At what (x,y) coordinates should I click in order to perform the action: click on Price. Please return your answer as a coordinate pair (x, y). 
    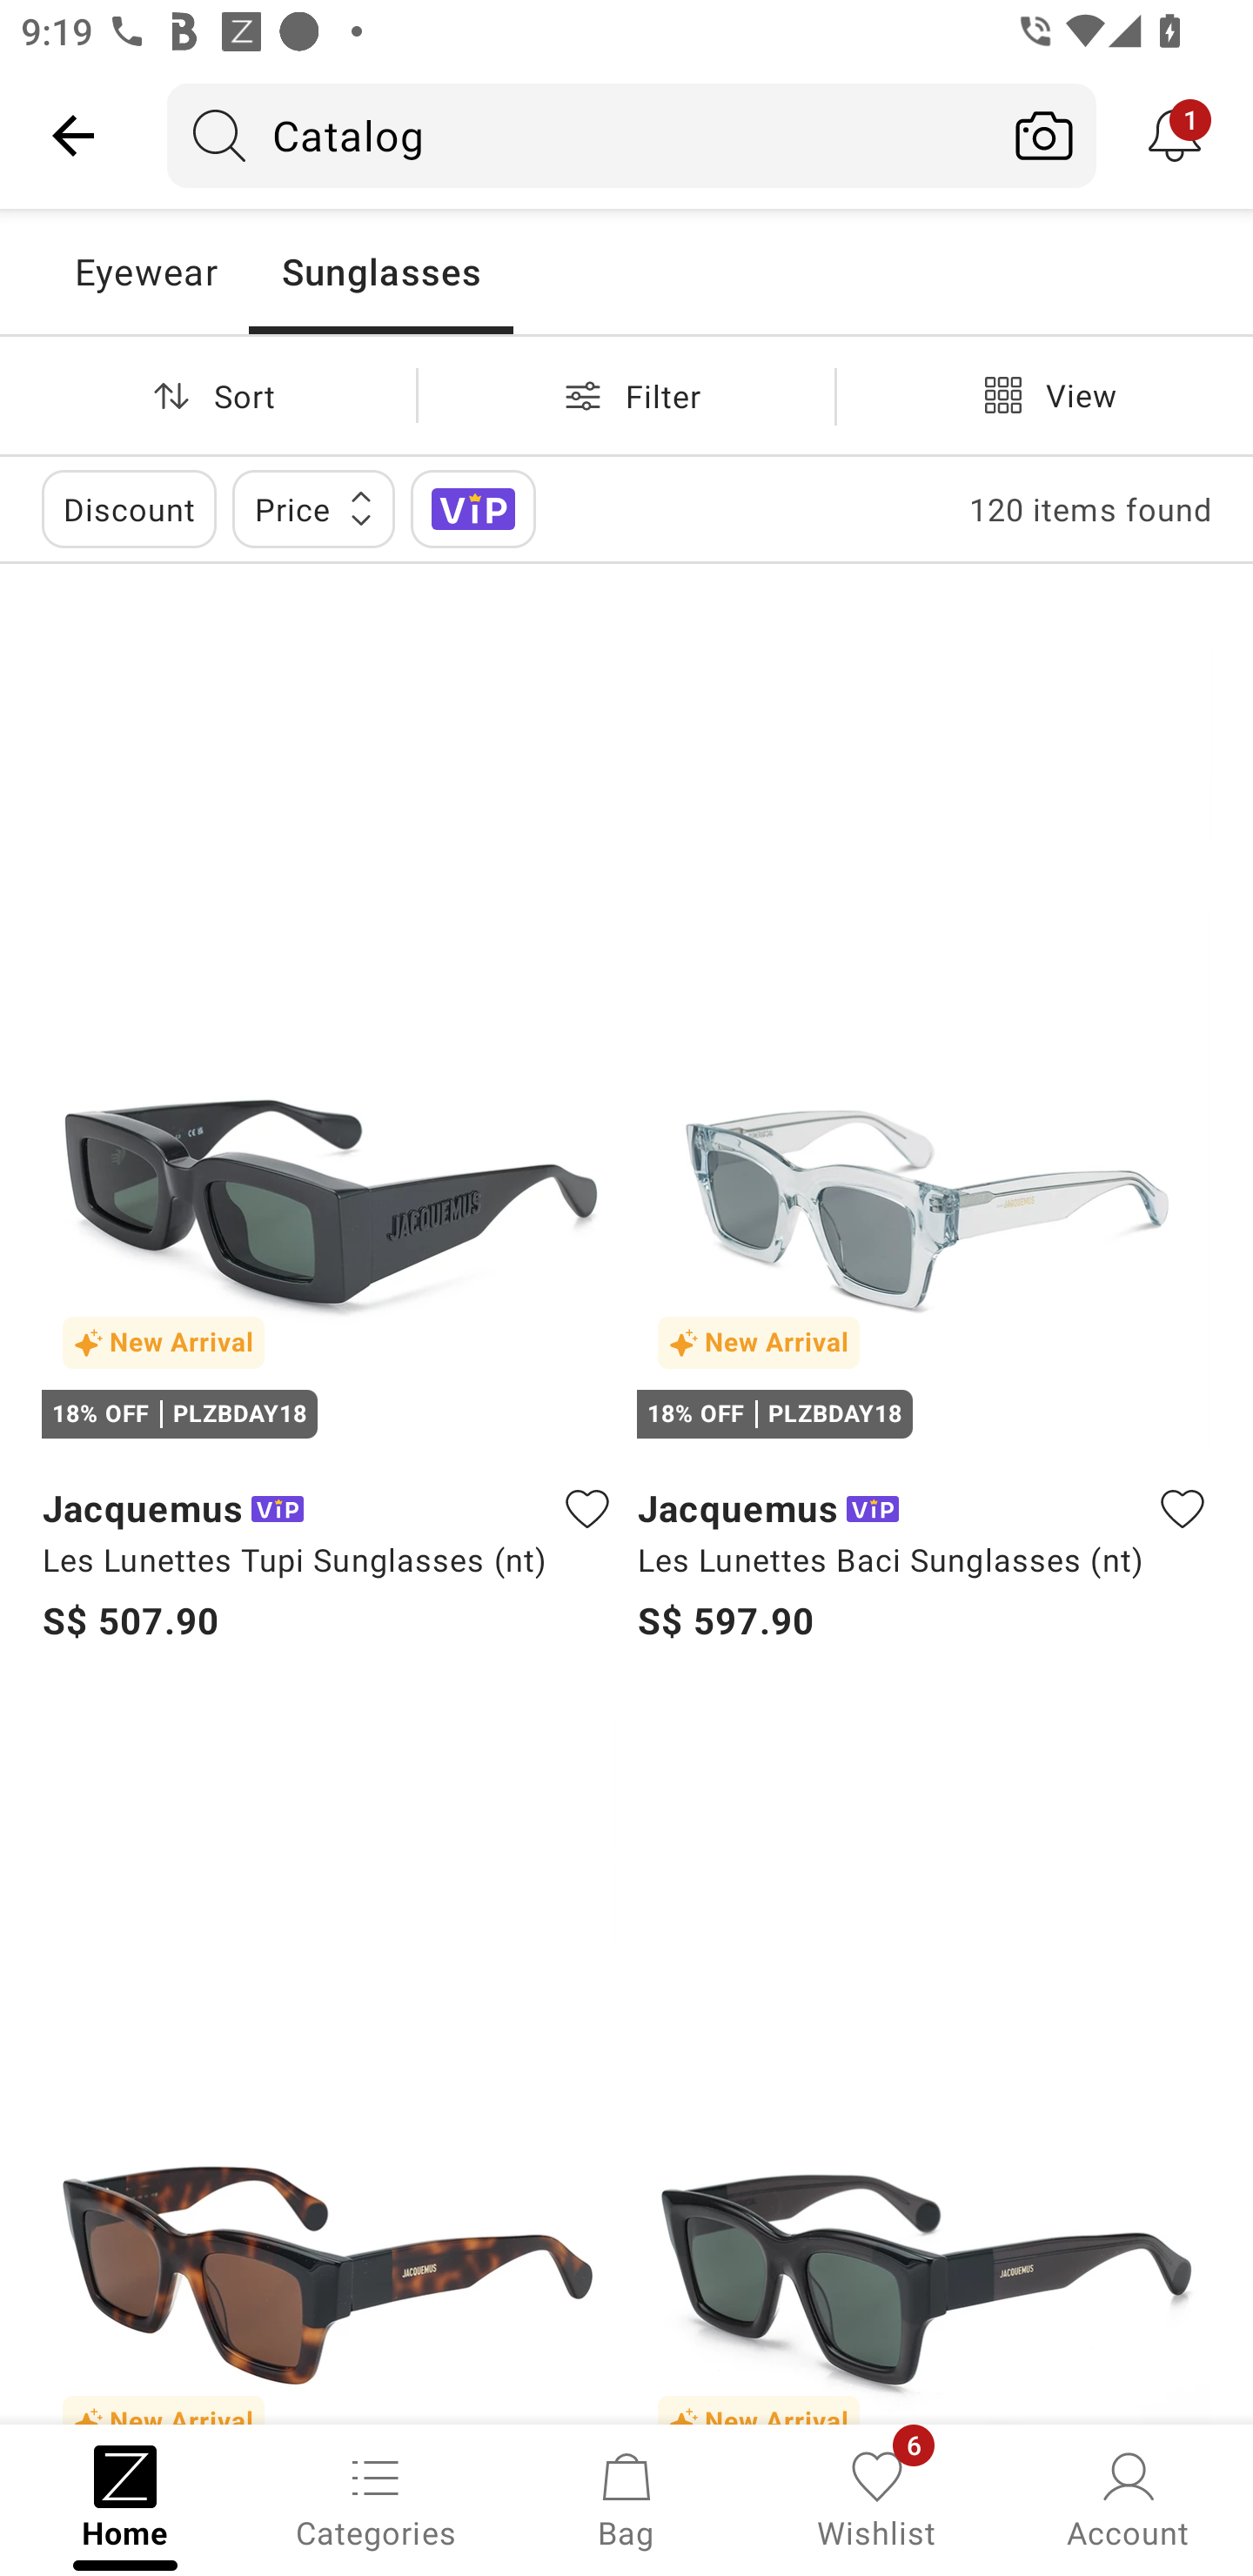
    Looking at the image, I should click on (313, 508).